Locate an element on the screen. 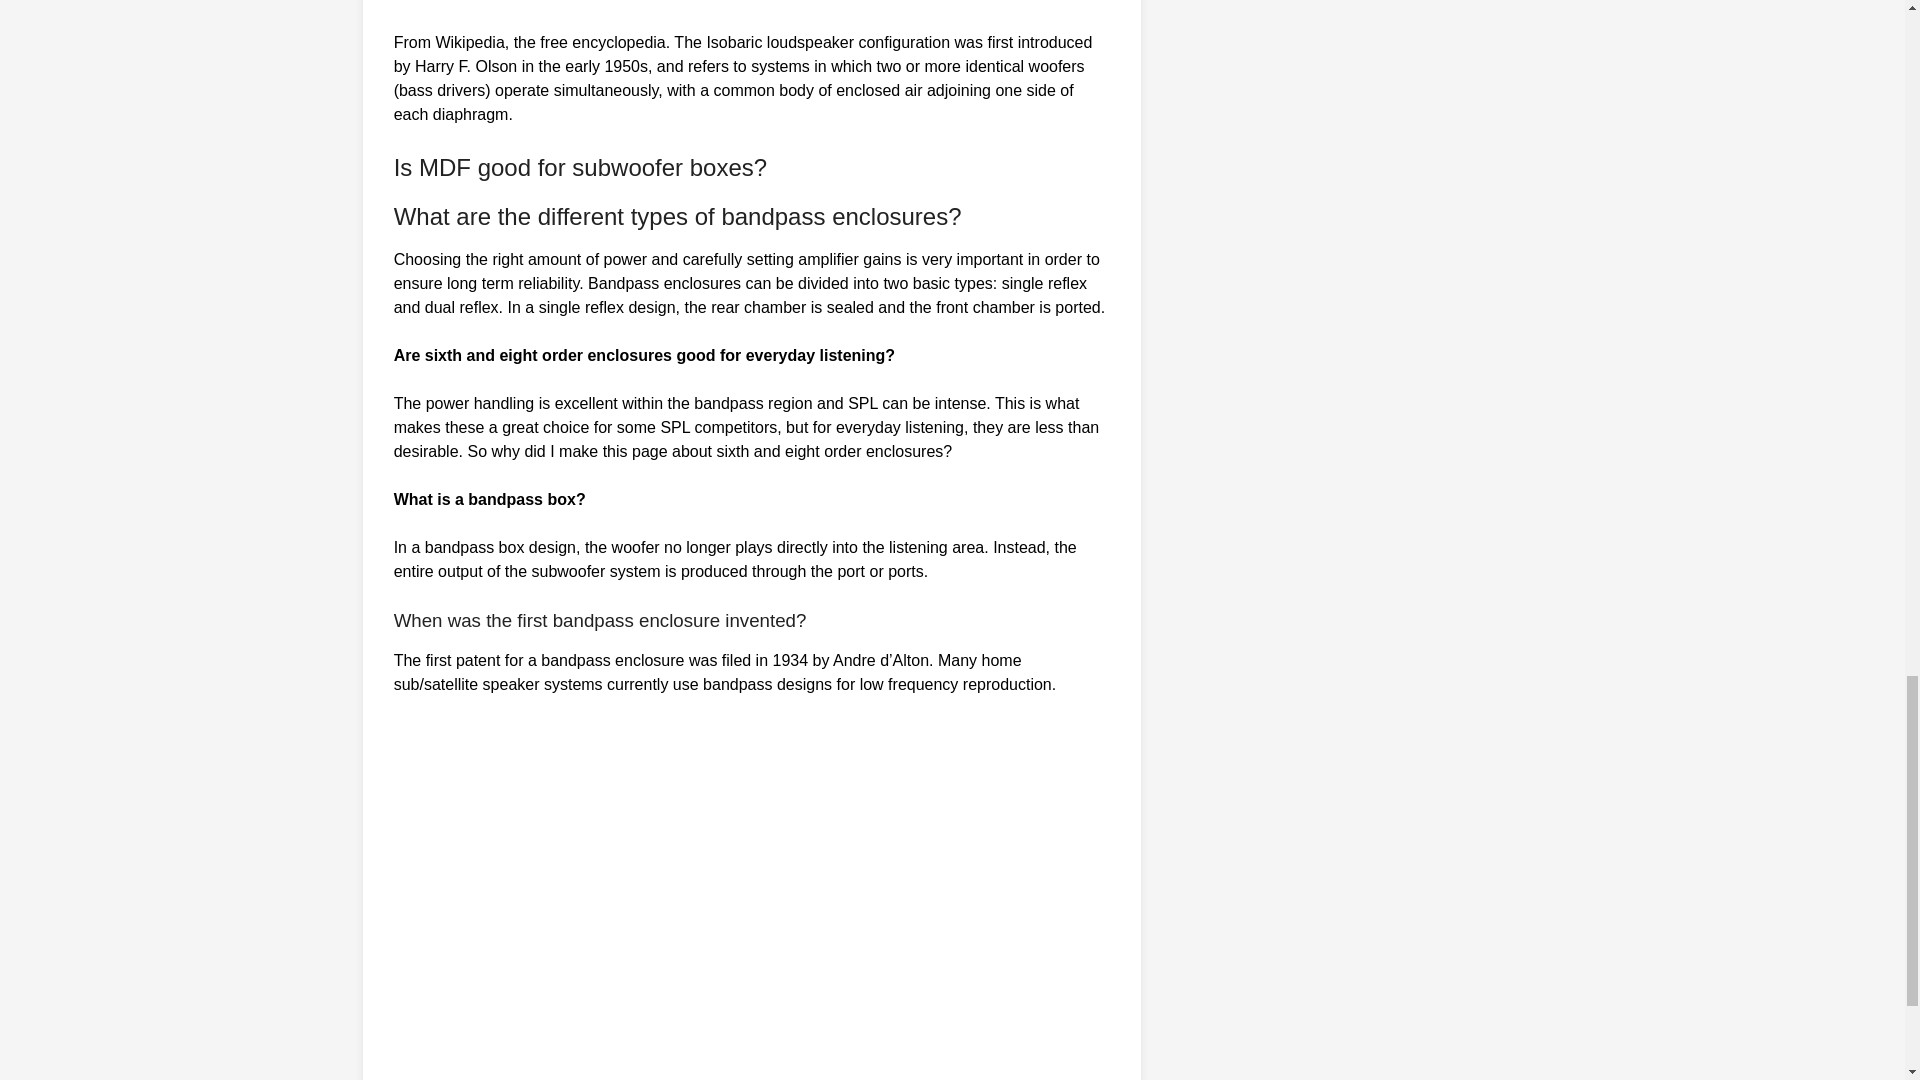 Image resolution: width=1920 pixels, height=1080 pixels. 8th Order Enclosures is located at coordinates (714, 900).